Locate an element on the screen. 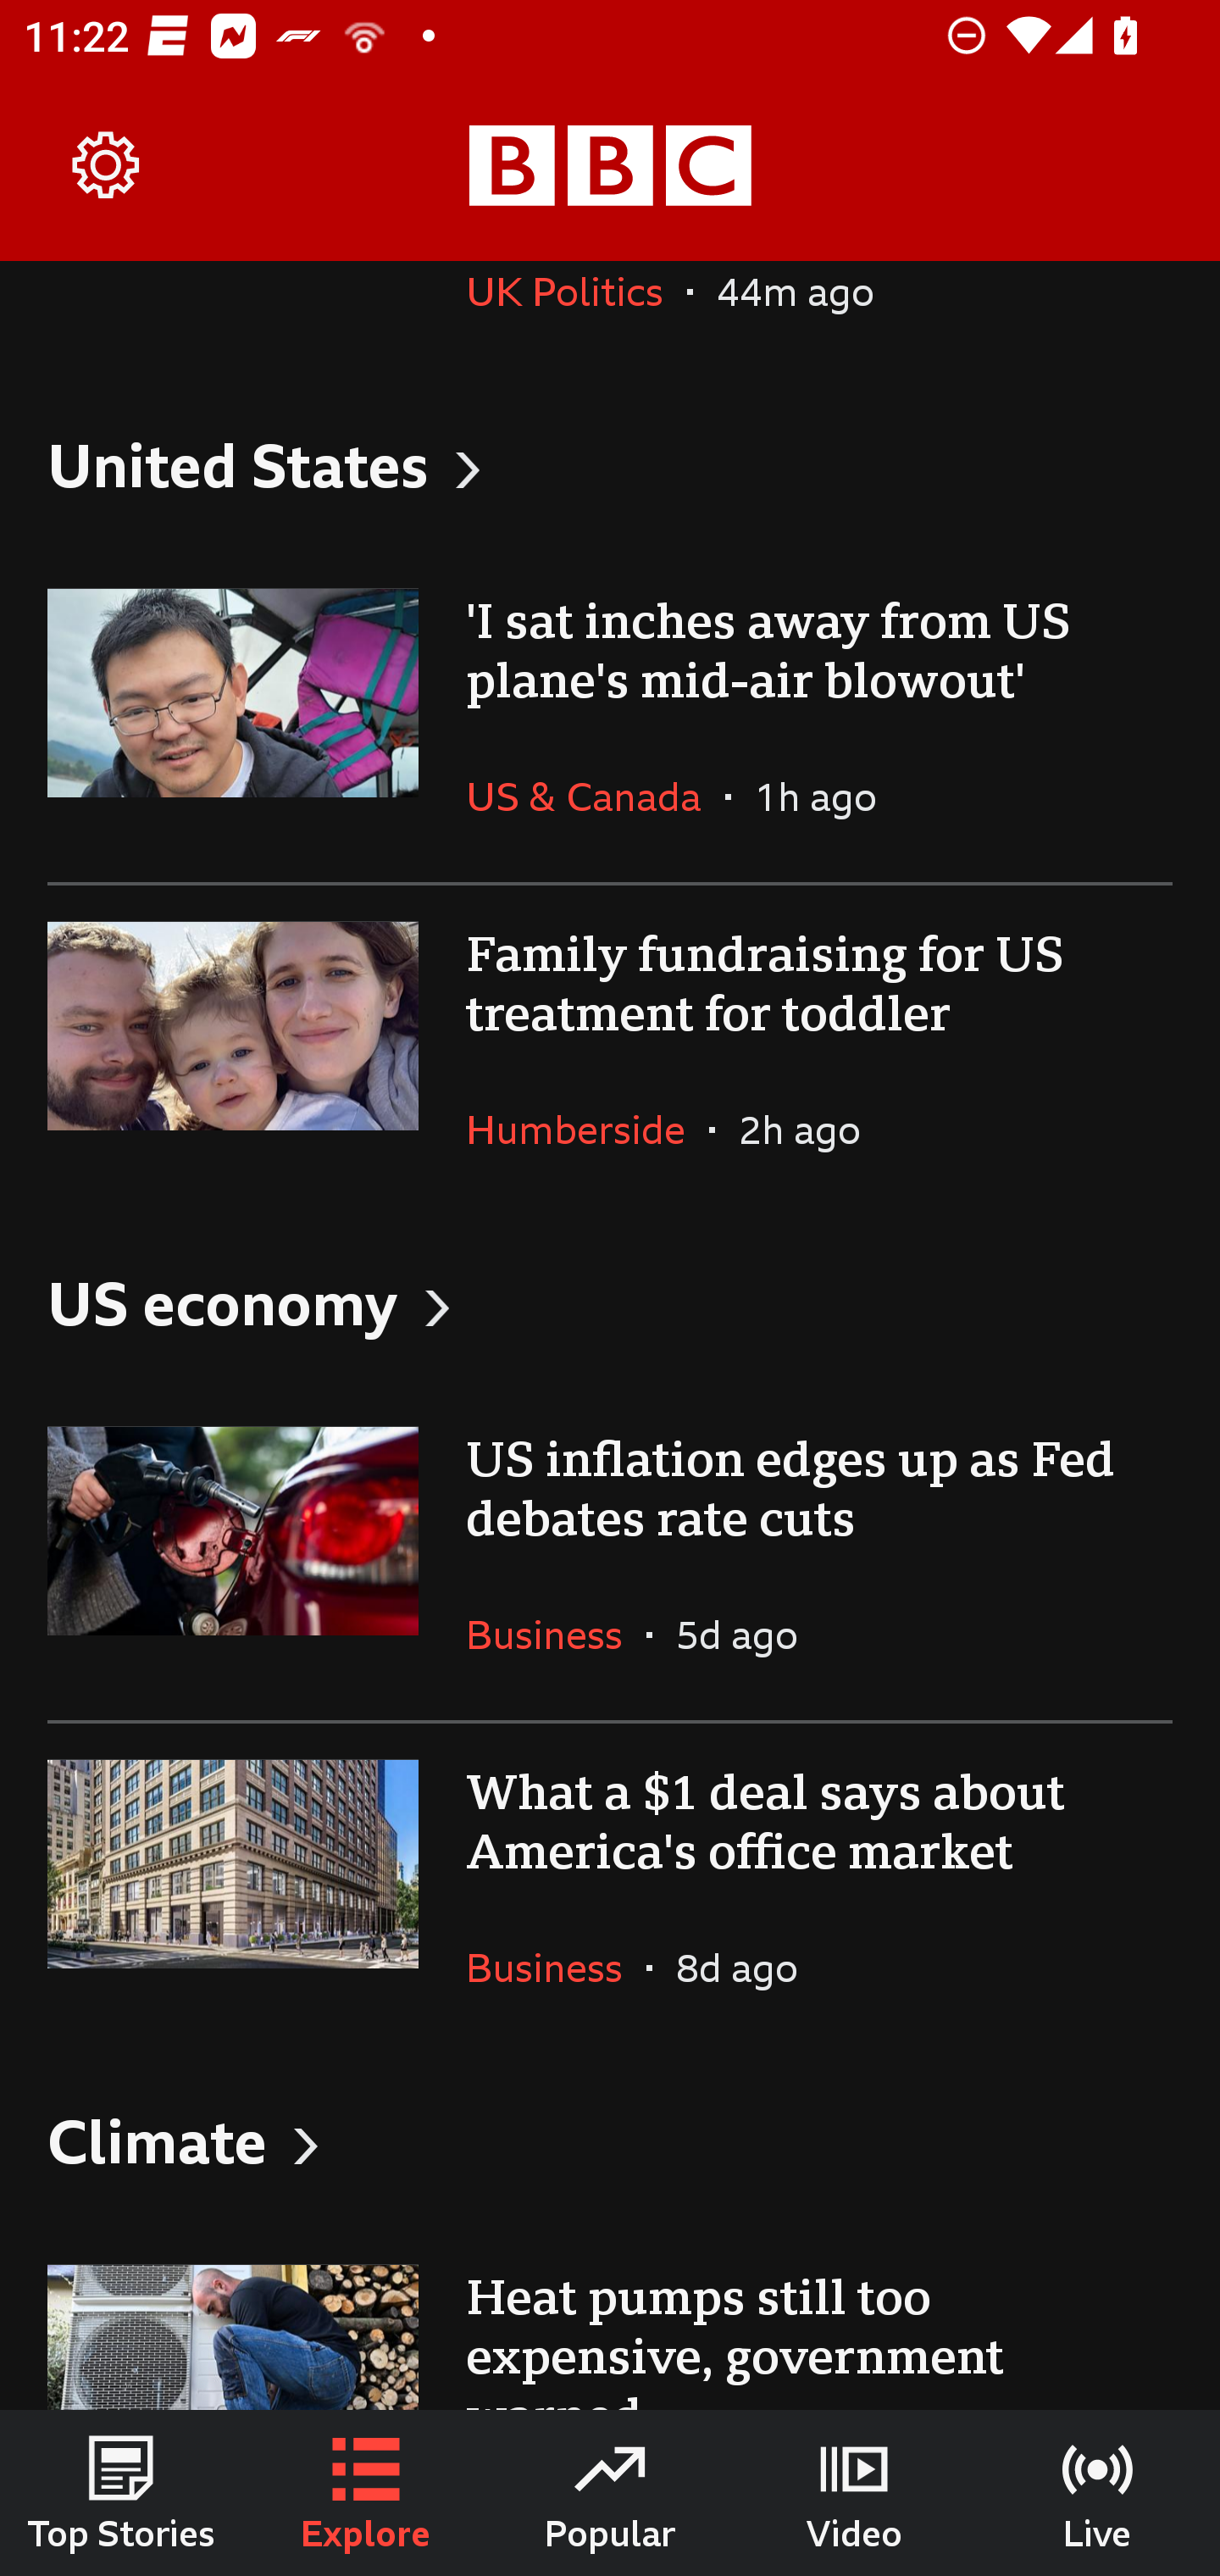  United States, Heading United States    is located at coordinates (610, 463).